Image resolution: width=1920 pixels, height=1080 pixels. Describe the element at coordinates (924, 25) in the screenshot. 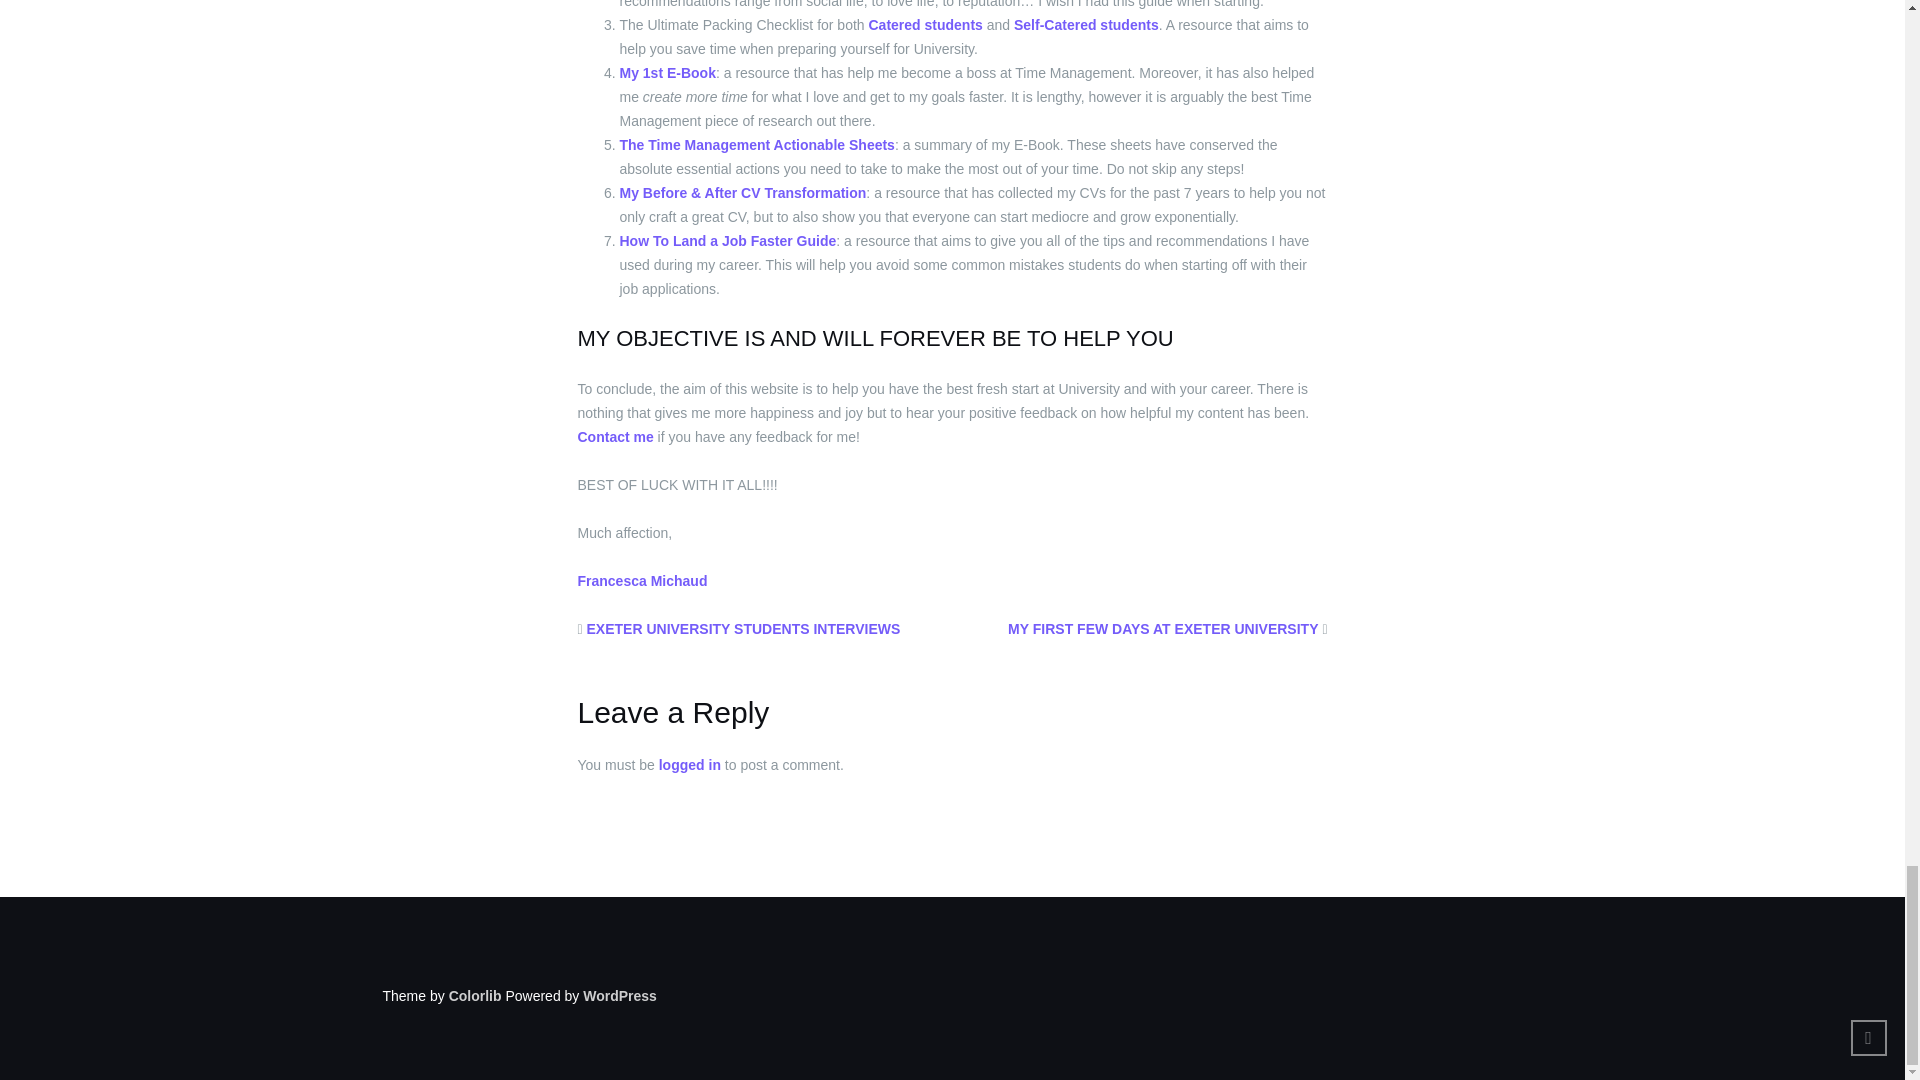

I see `Catered students` at that location.